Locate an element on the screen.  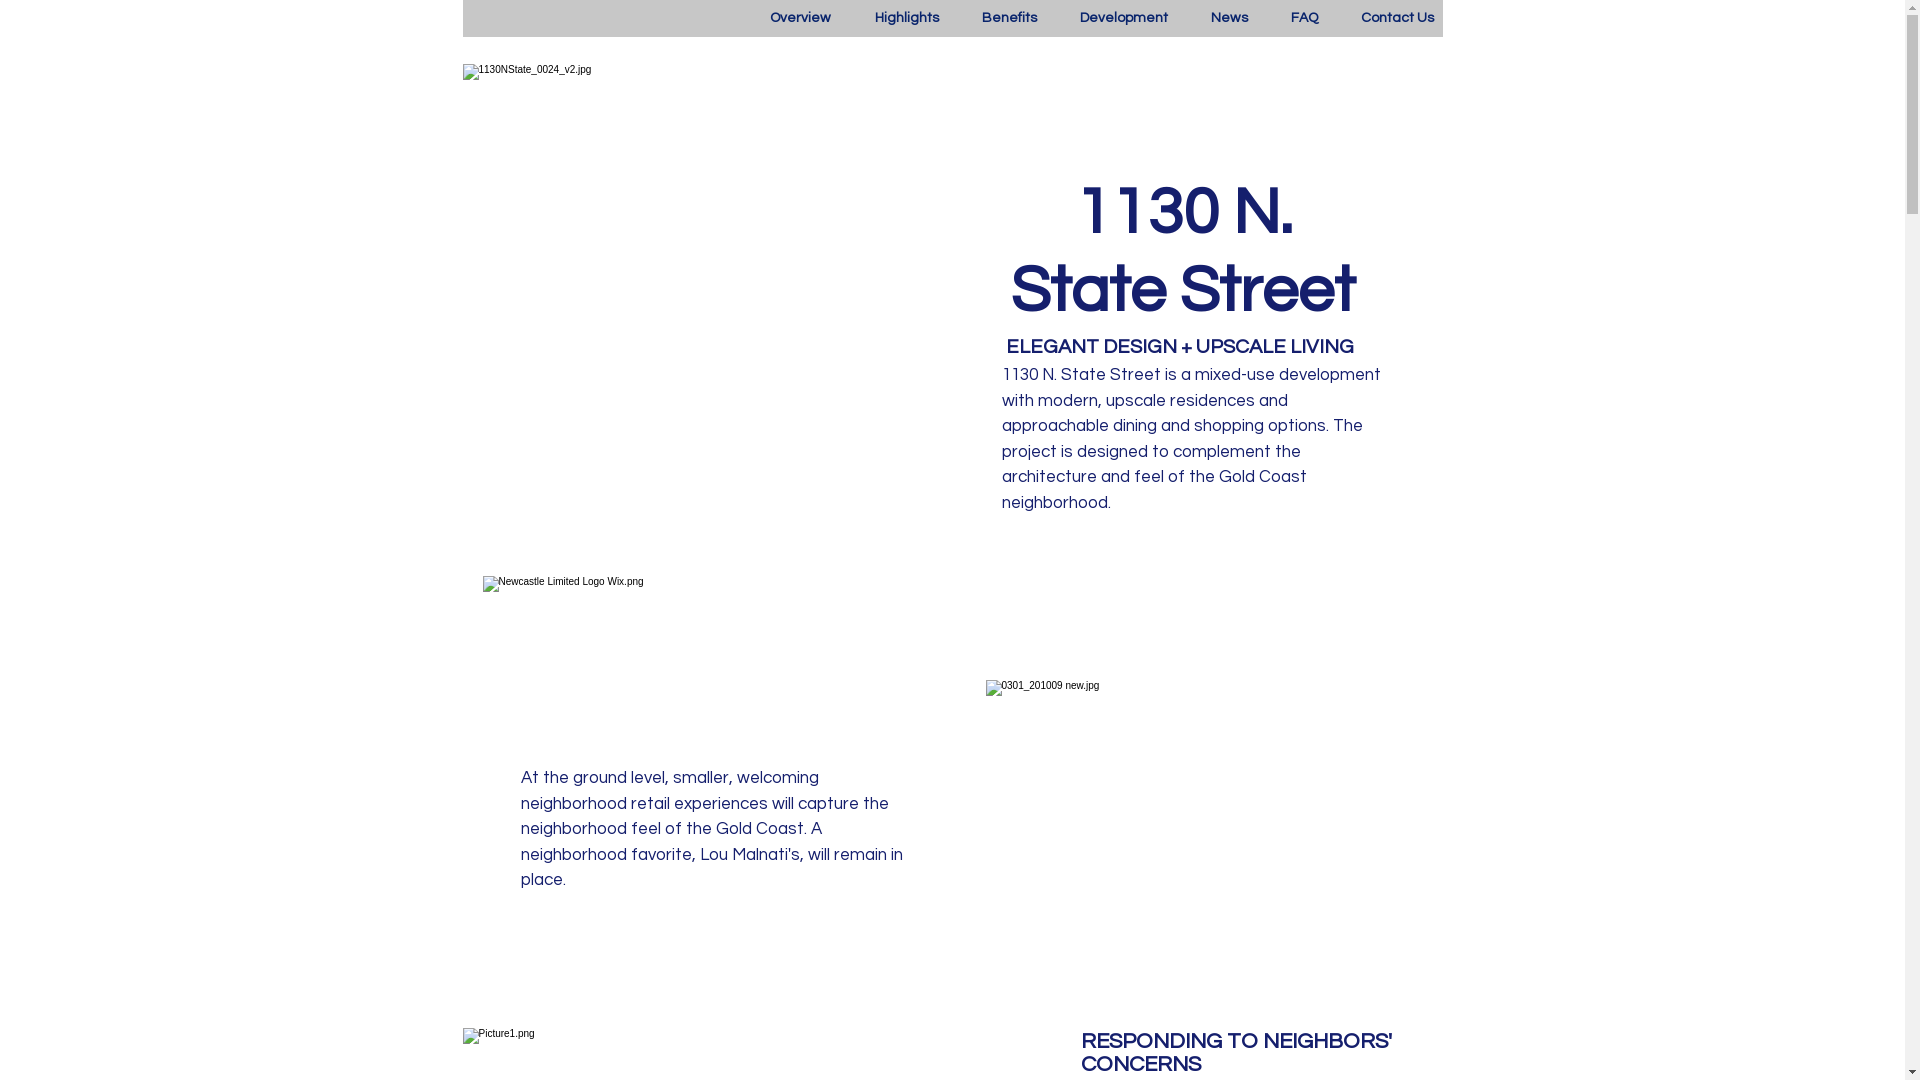
News is located at coordinates (1213, 18).